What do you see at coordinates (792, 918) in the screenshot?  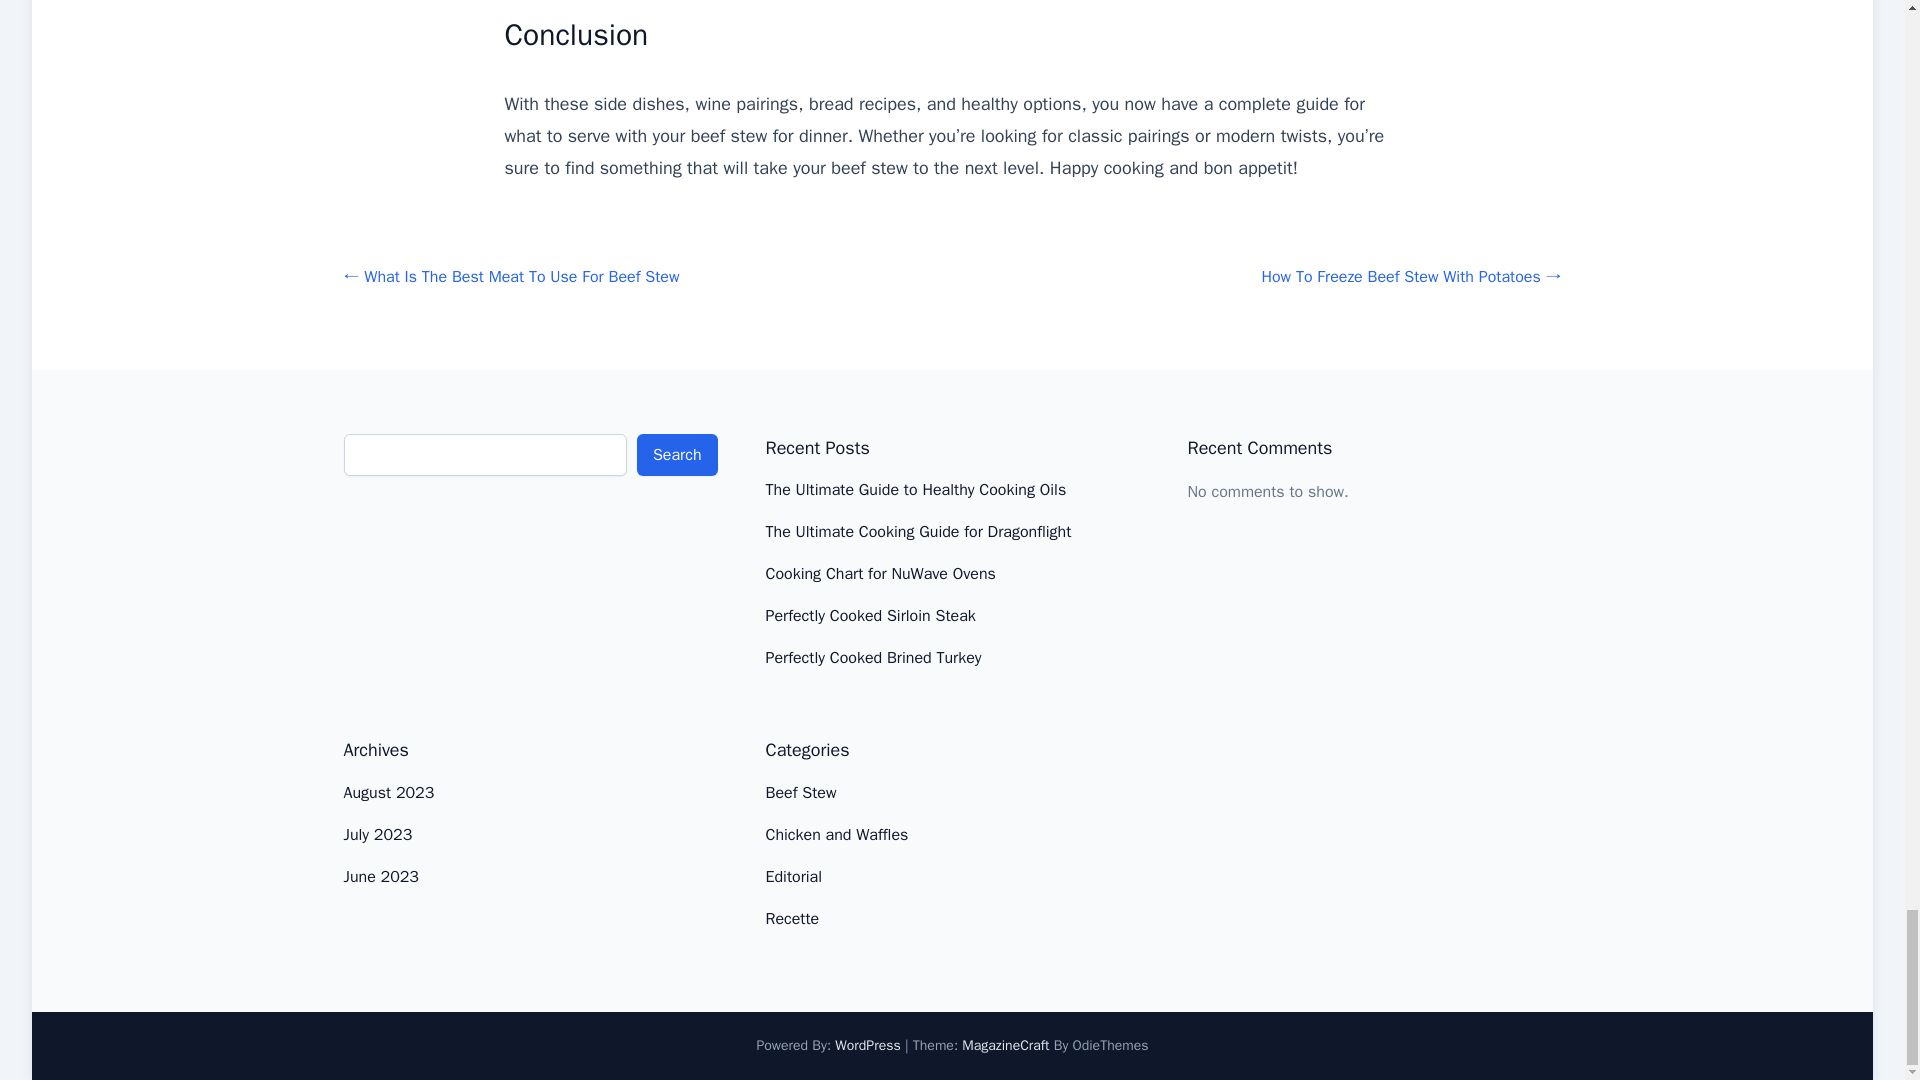 I see `Recette` at bounding box center [792, 918].